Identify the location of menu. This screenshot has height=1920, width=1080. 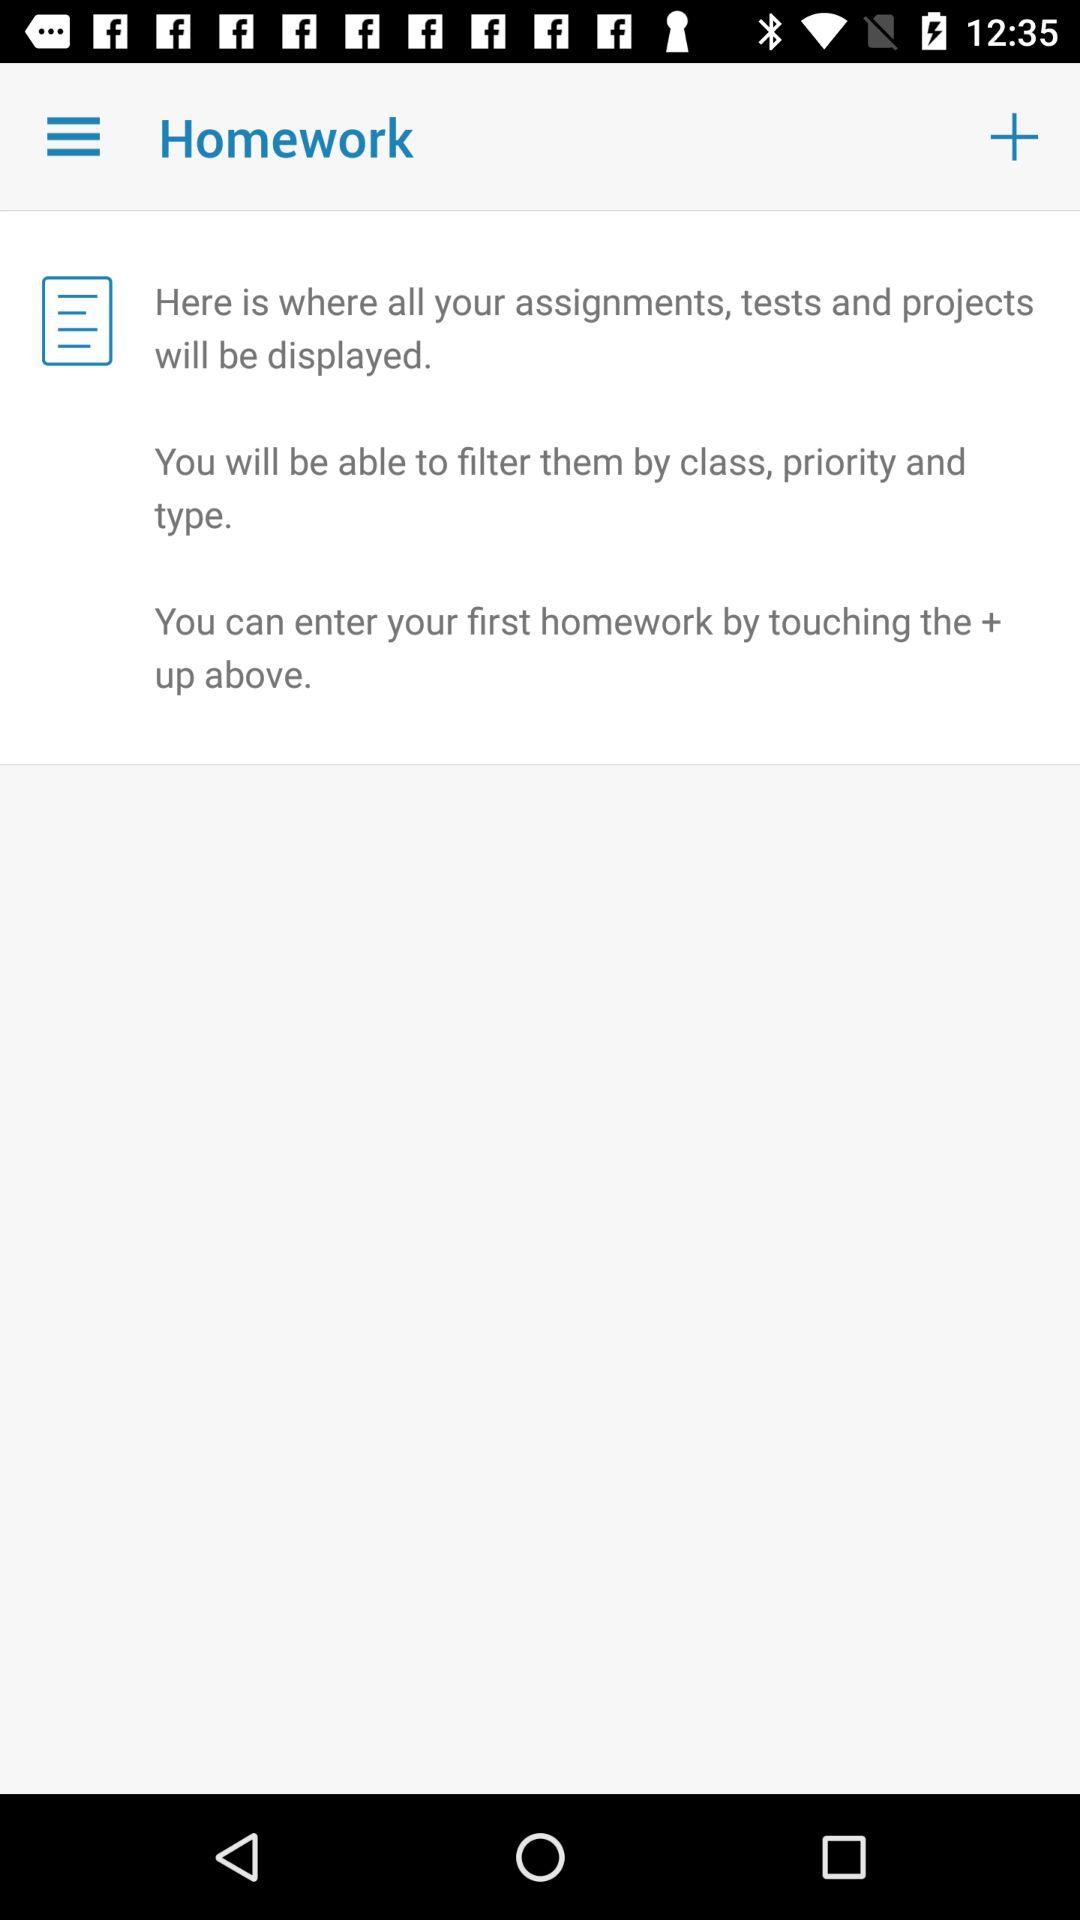
(74, 136).